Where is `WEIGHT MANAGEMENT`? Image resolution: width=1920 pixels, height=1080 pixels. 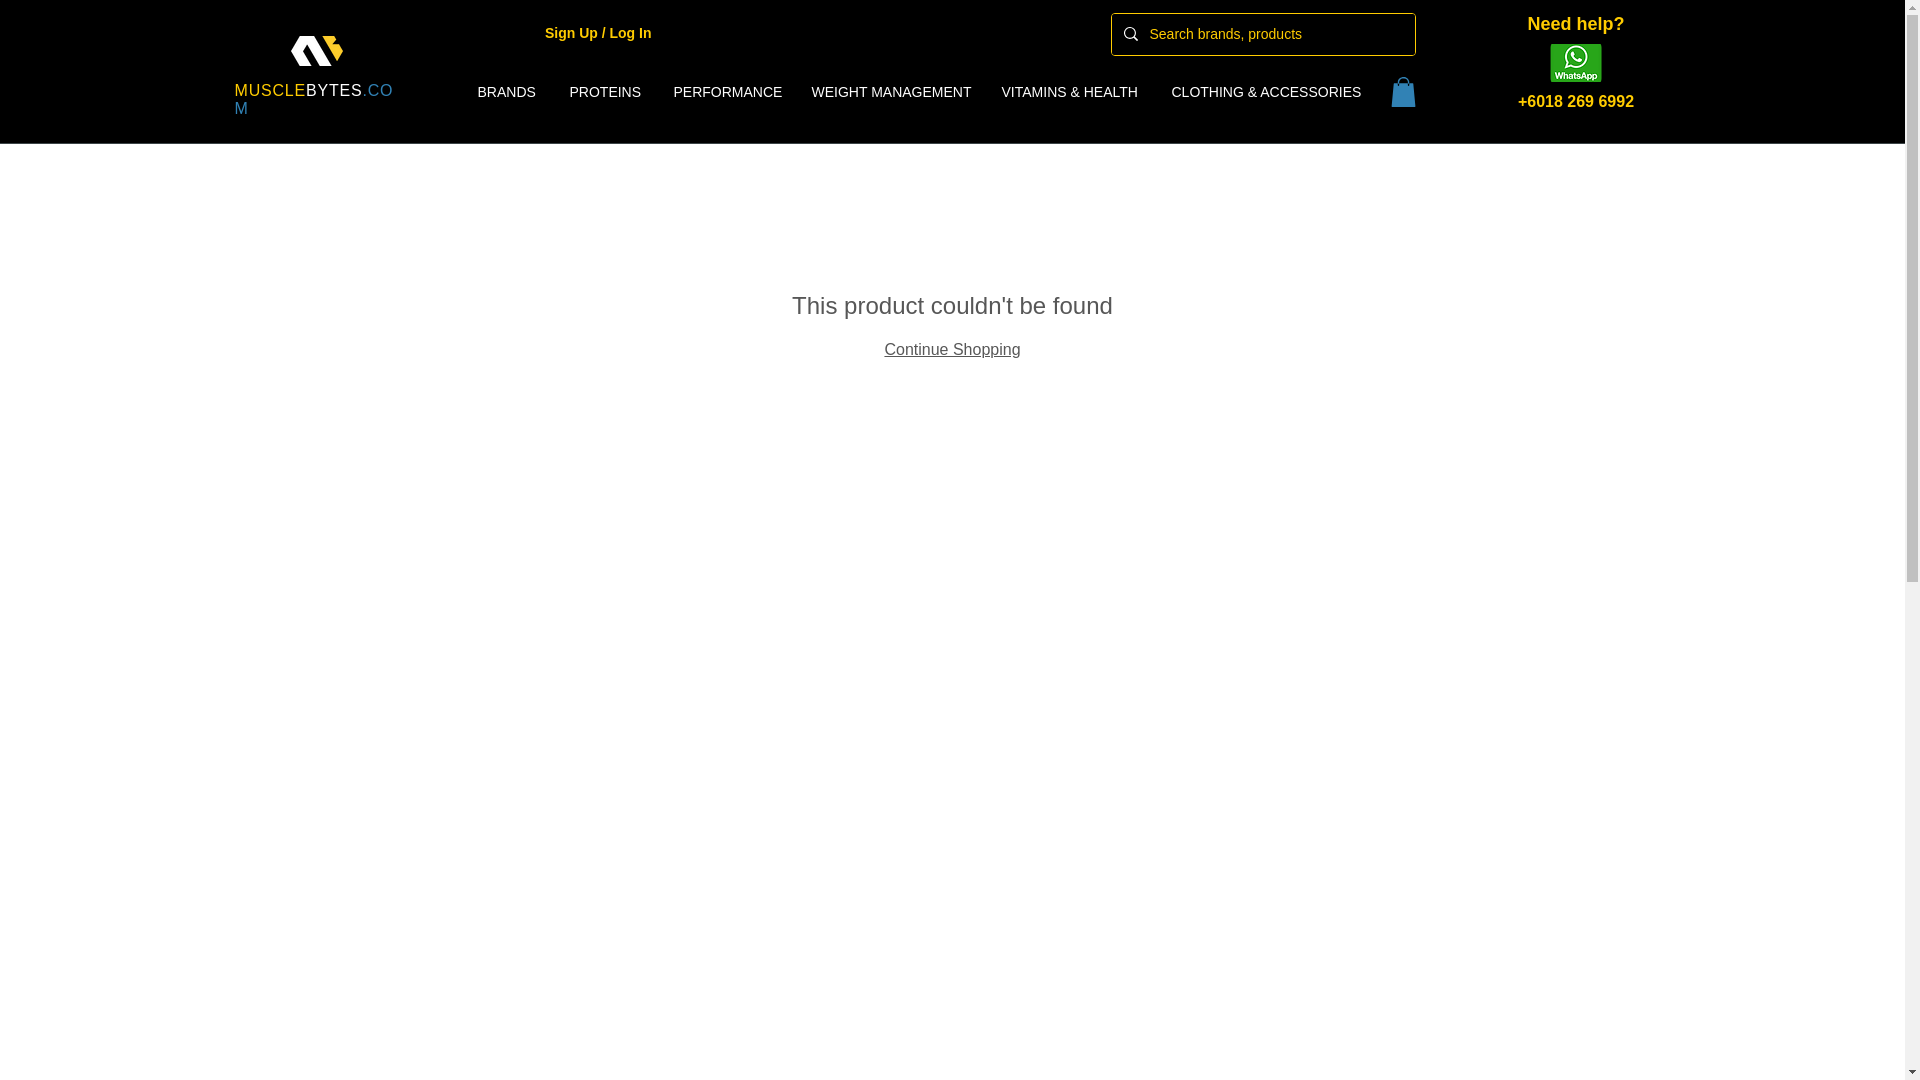 WEIGHT MANAGEMENT is located at coordinates (891, 91).